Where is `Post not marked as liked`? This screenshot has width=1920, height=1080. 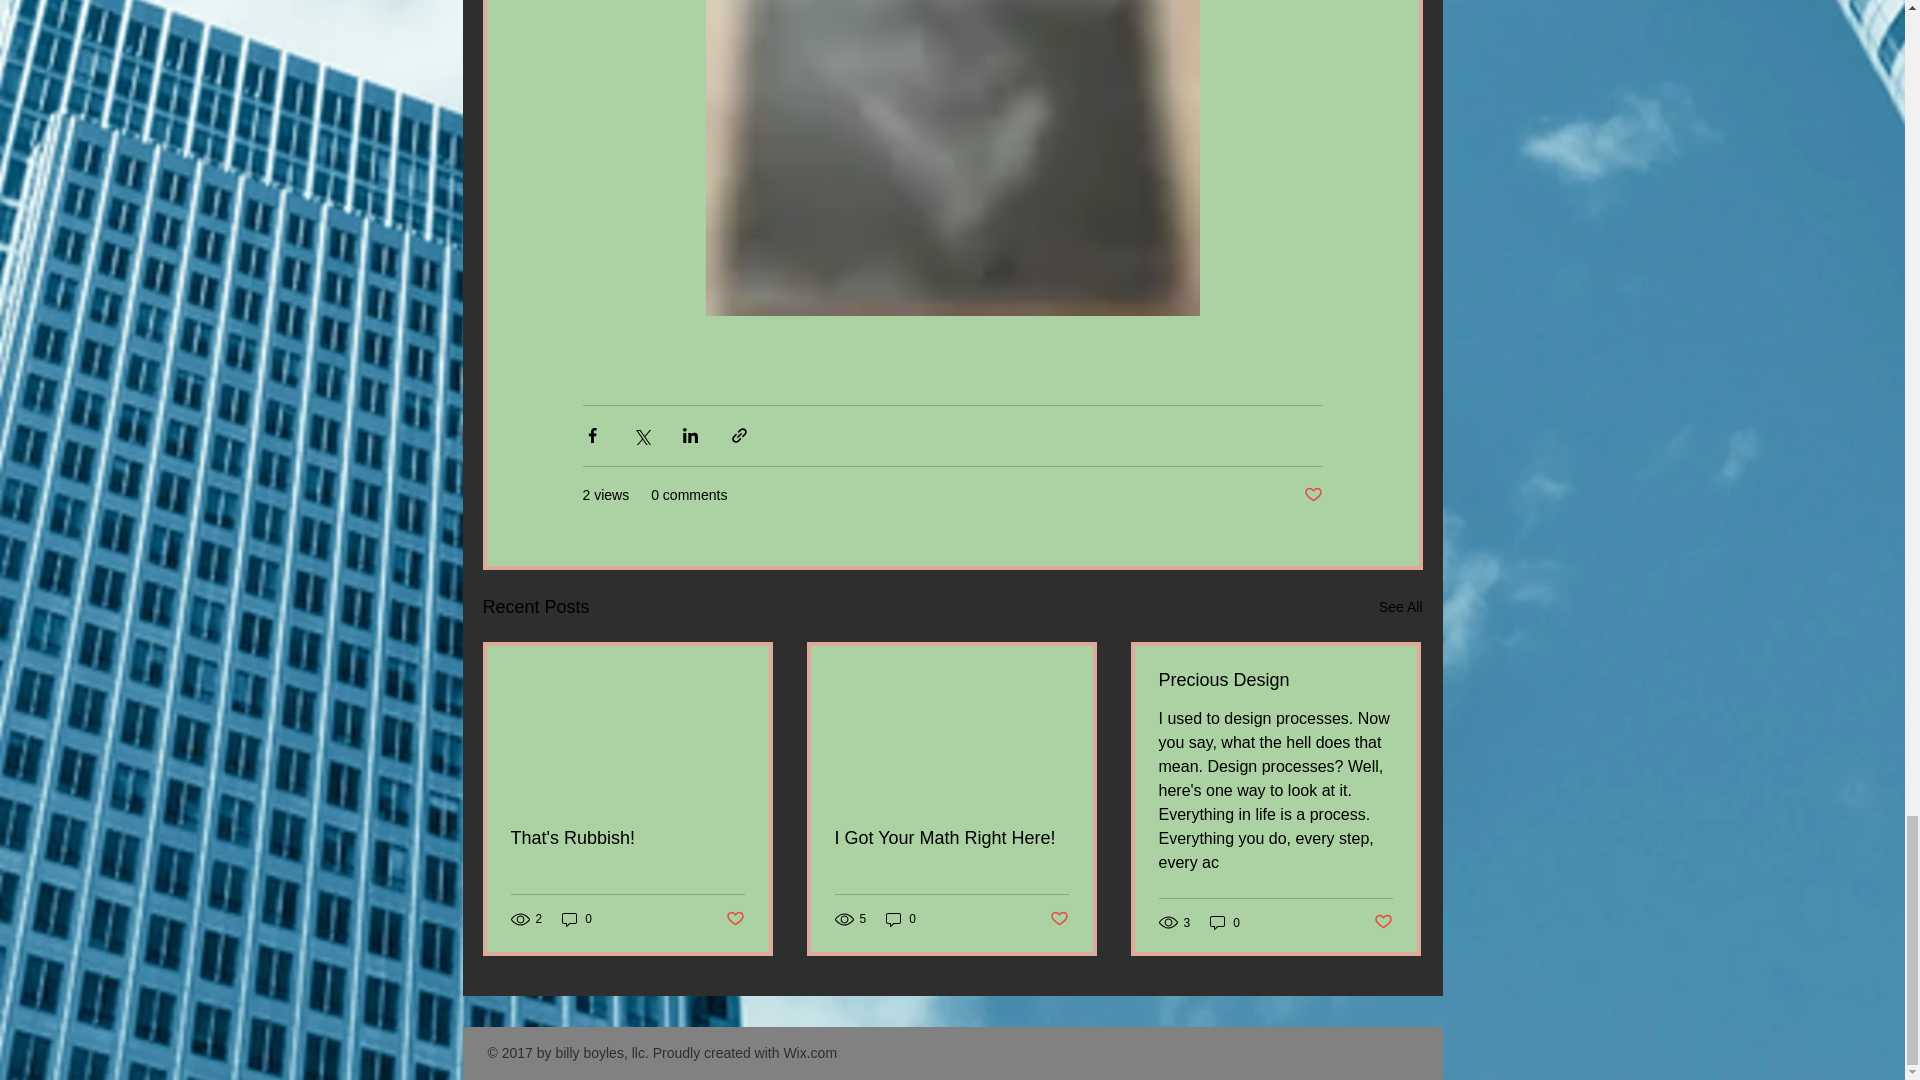
Post not marked as liked is located at coordinates (1312, 495).